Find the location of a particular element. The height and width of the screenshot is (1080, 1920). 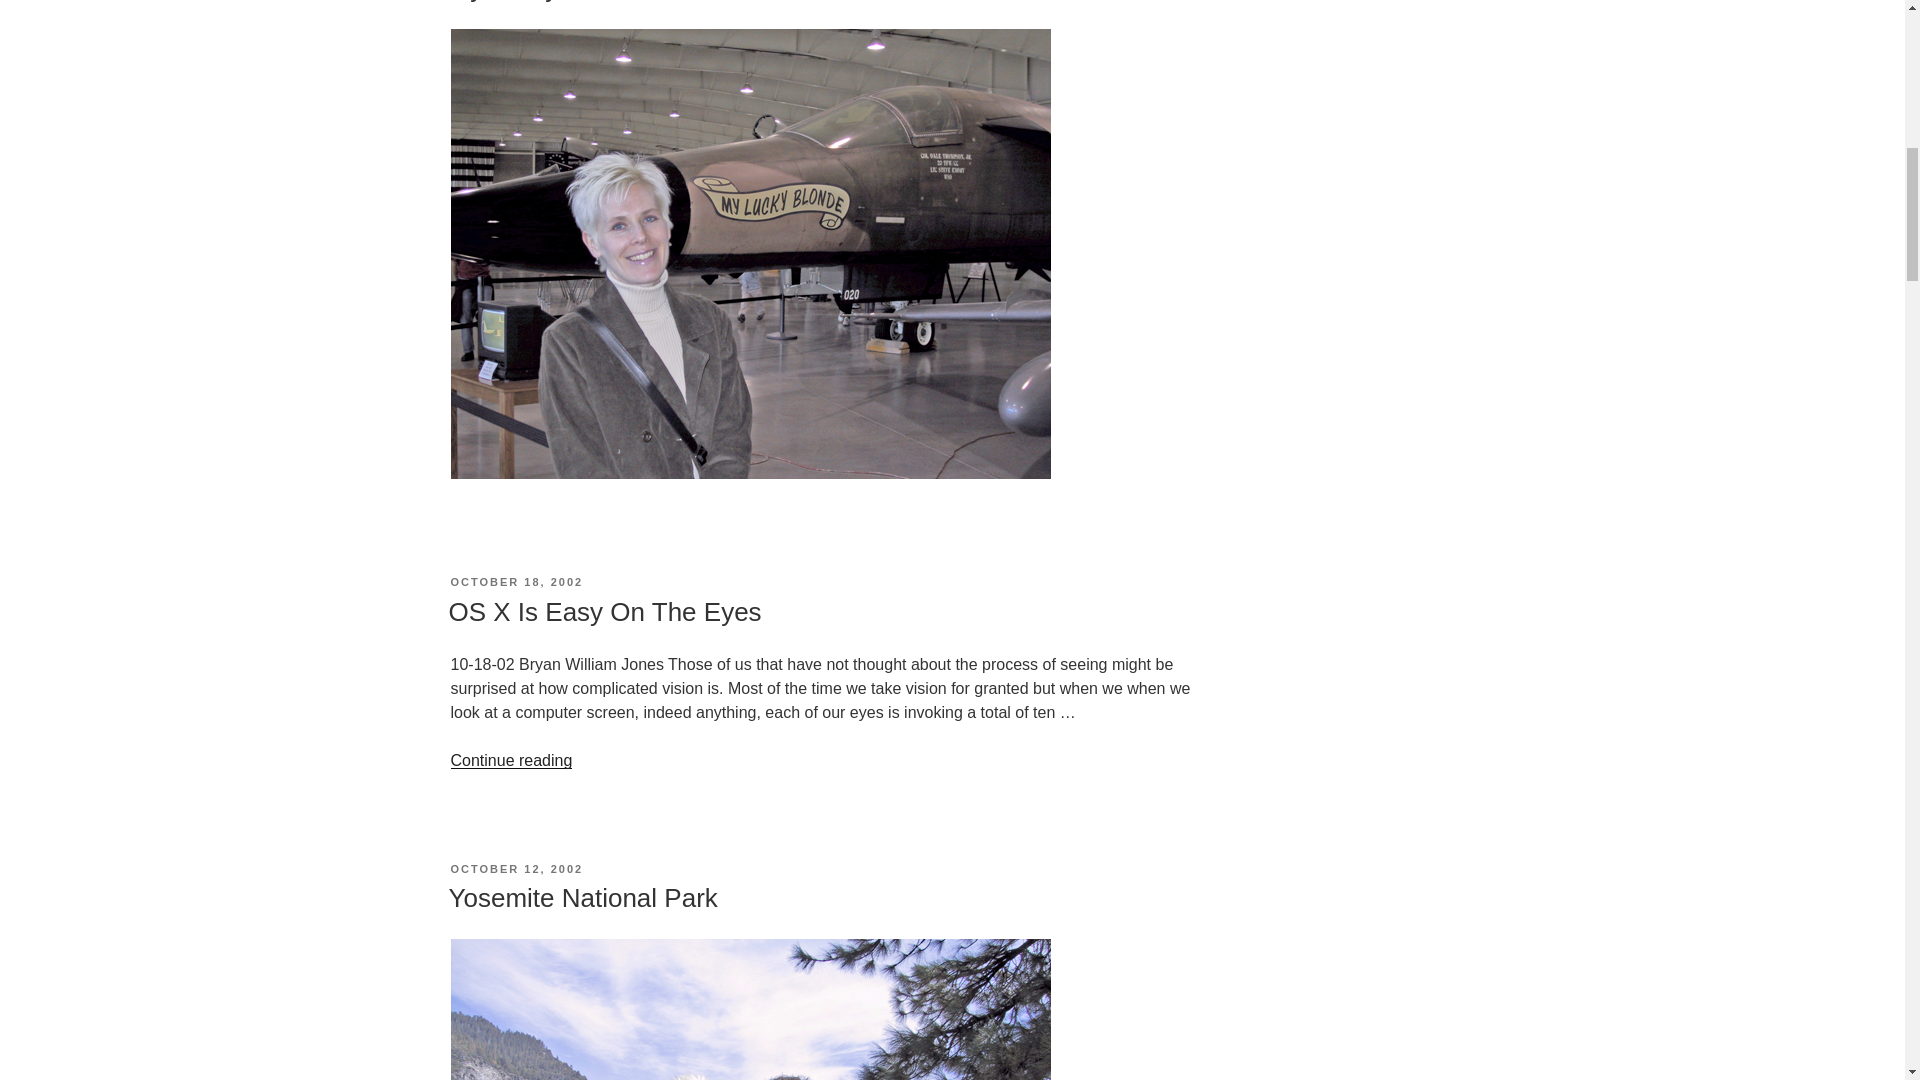

My Lucky Blonde is located at coordinates (546, 2).